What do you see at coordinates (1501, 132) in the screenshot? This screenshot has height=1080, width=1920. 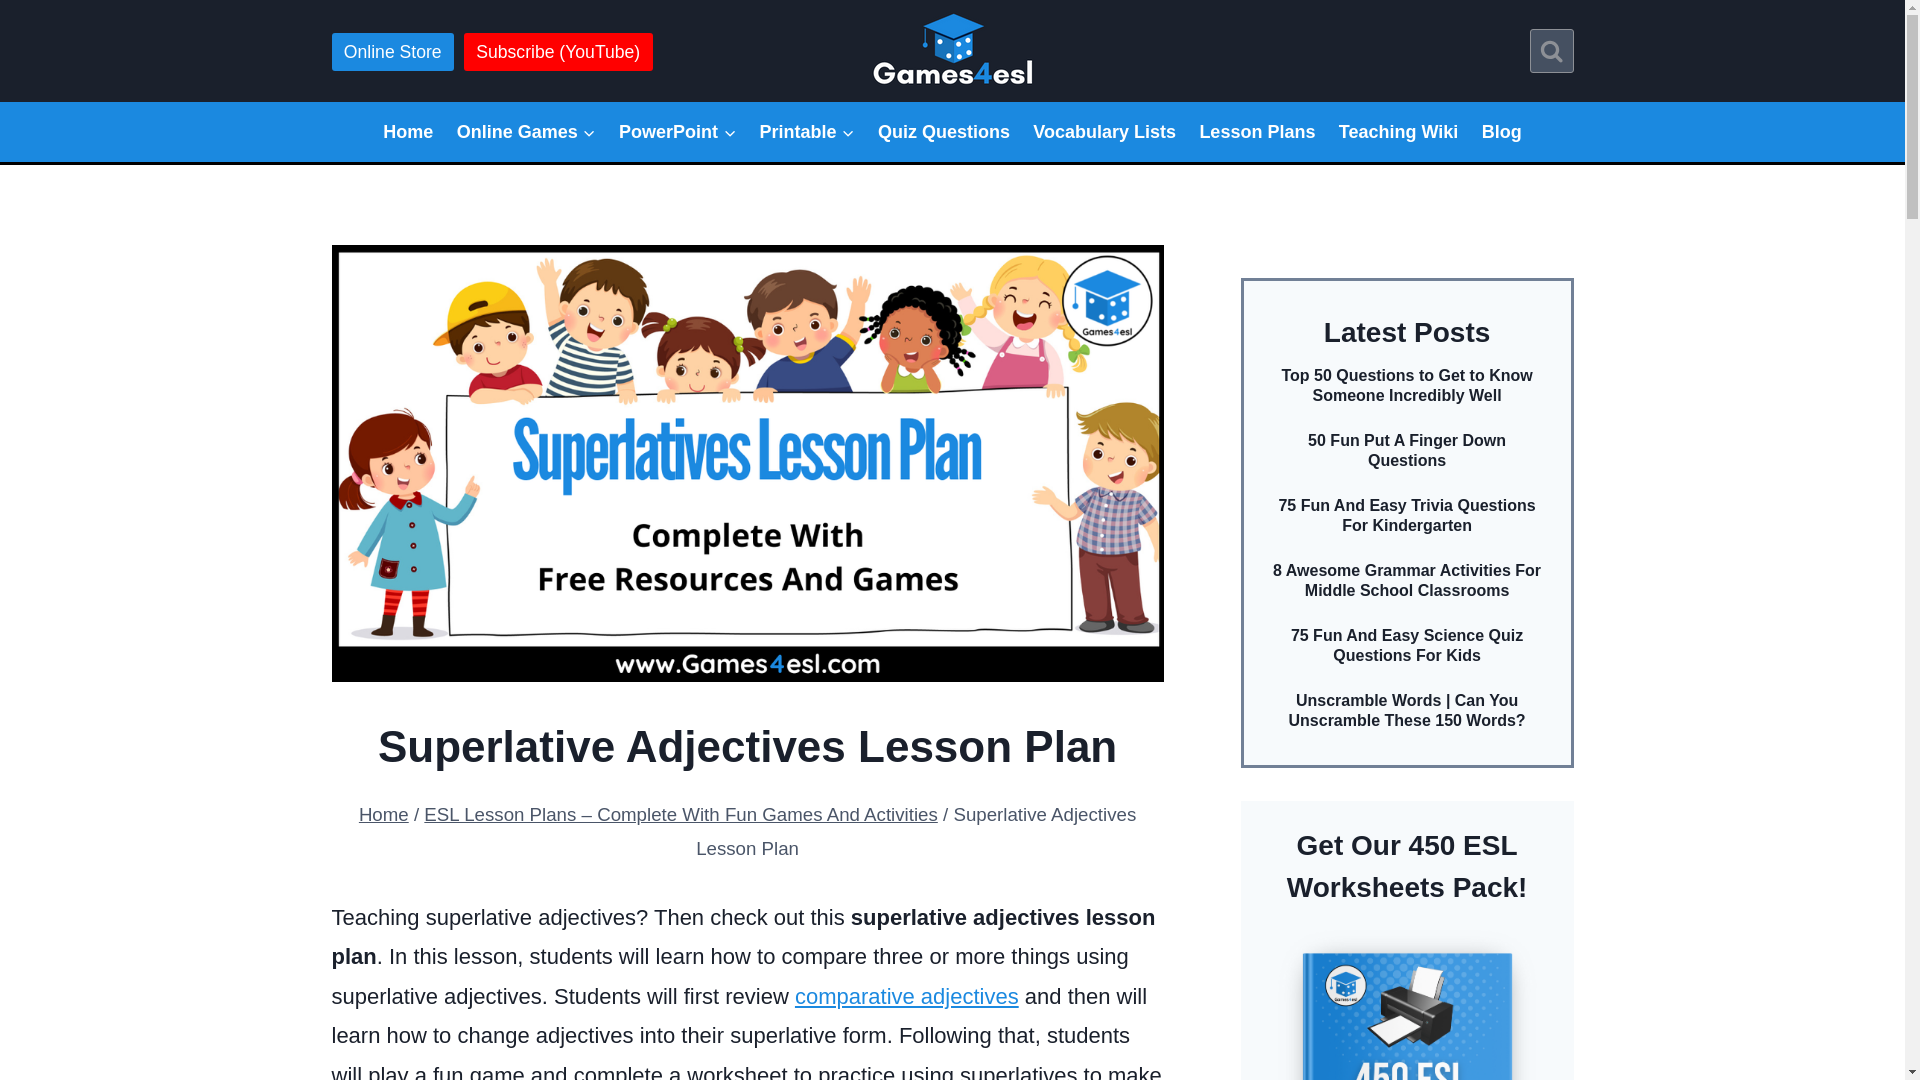 I see `Blog` at bounding box center [1501, 132].